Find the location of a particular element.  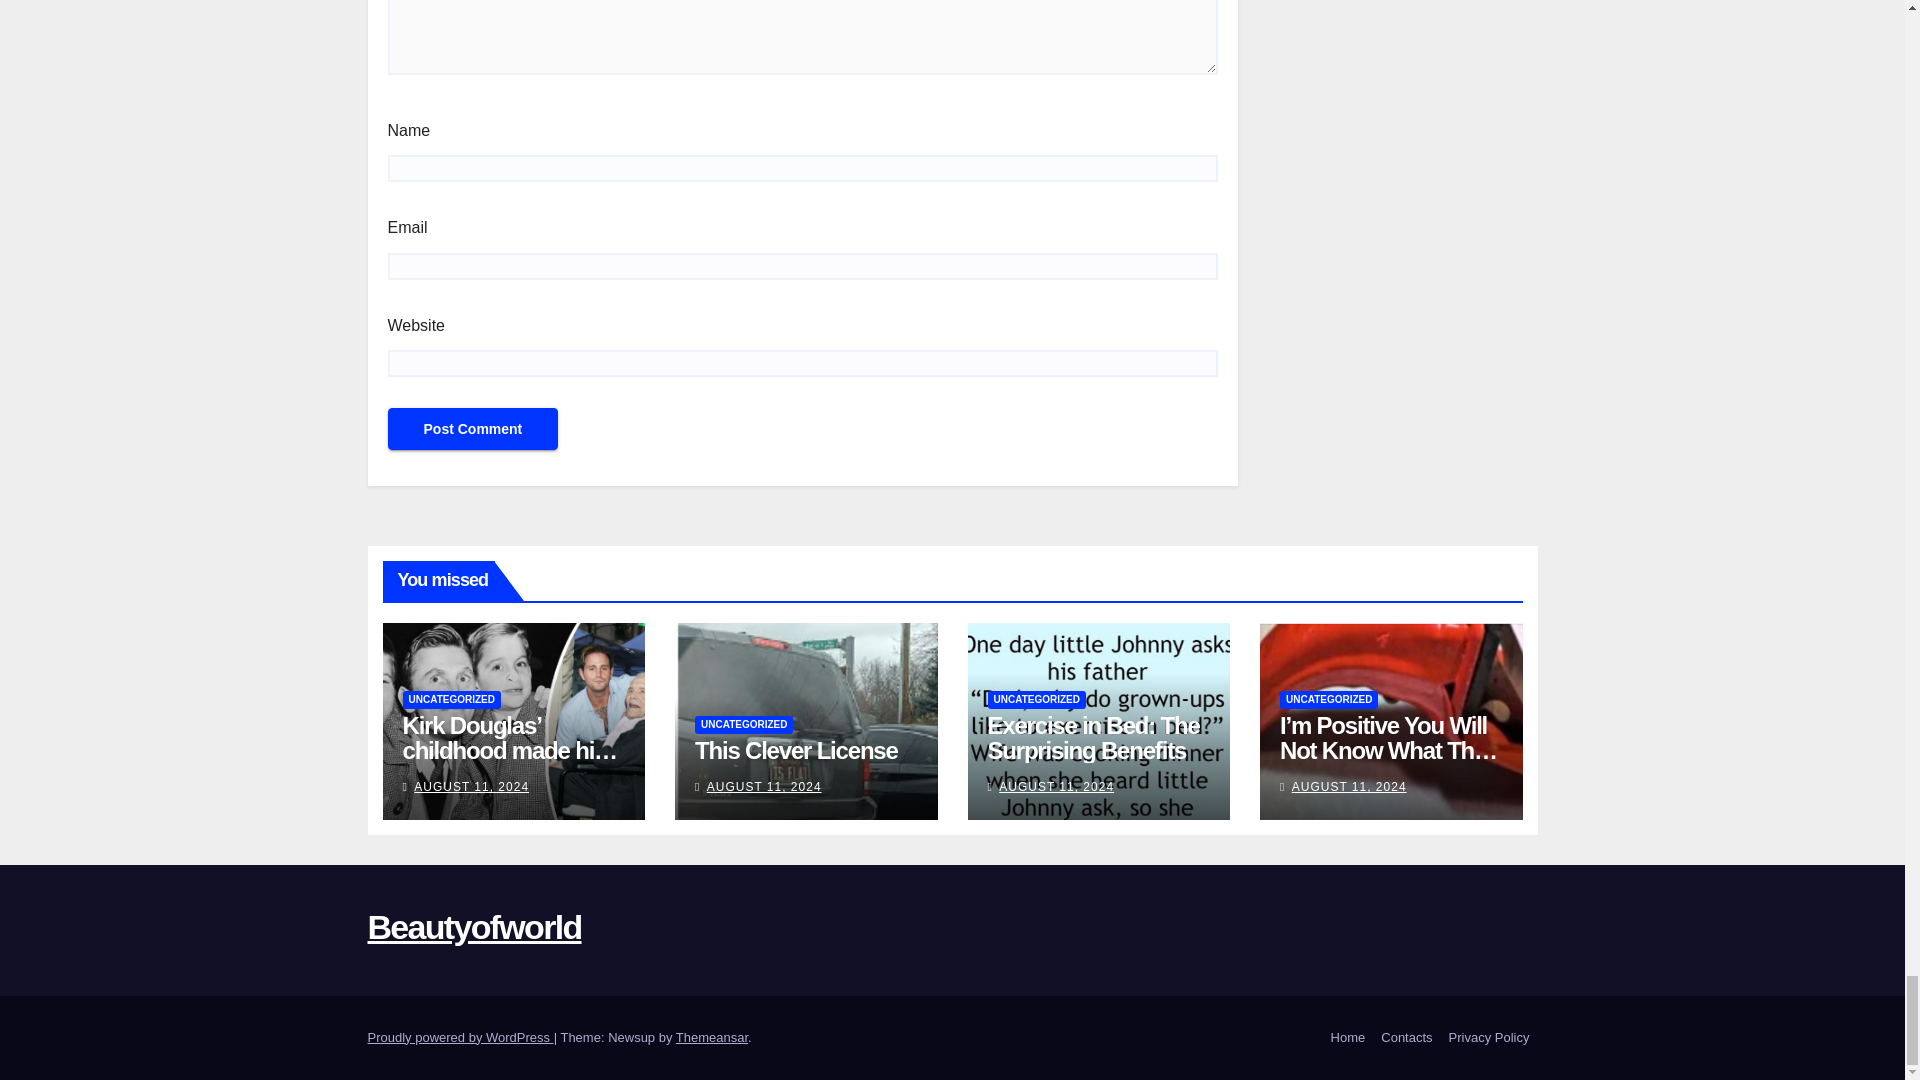

This Clever License is located at coordinates (796, 750).